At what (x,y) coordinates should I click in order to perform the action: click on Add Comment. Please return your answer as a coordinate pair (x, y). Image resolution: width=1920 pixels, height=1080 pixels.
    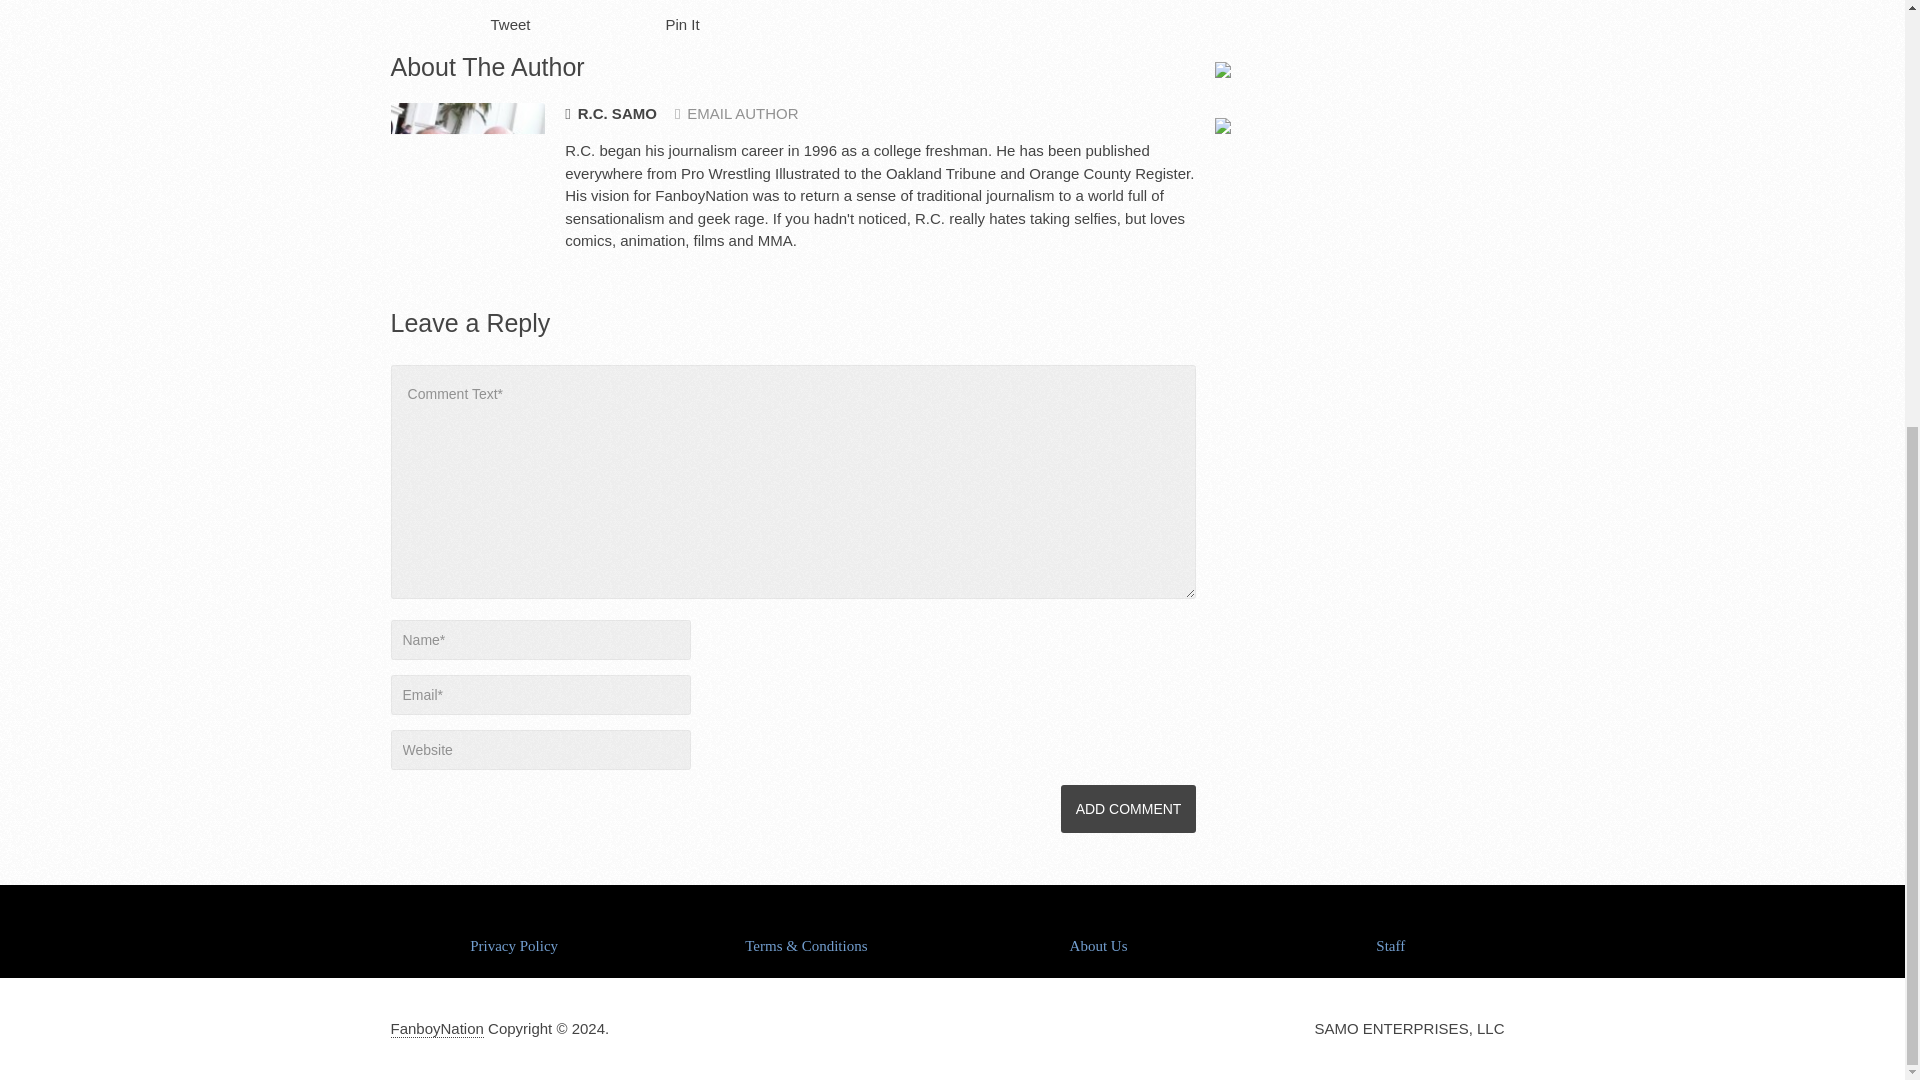
    Looking at the image, I should click on (1128, 808).